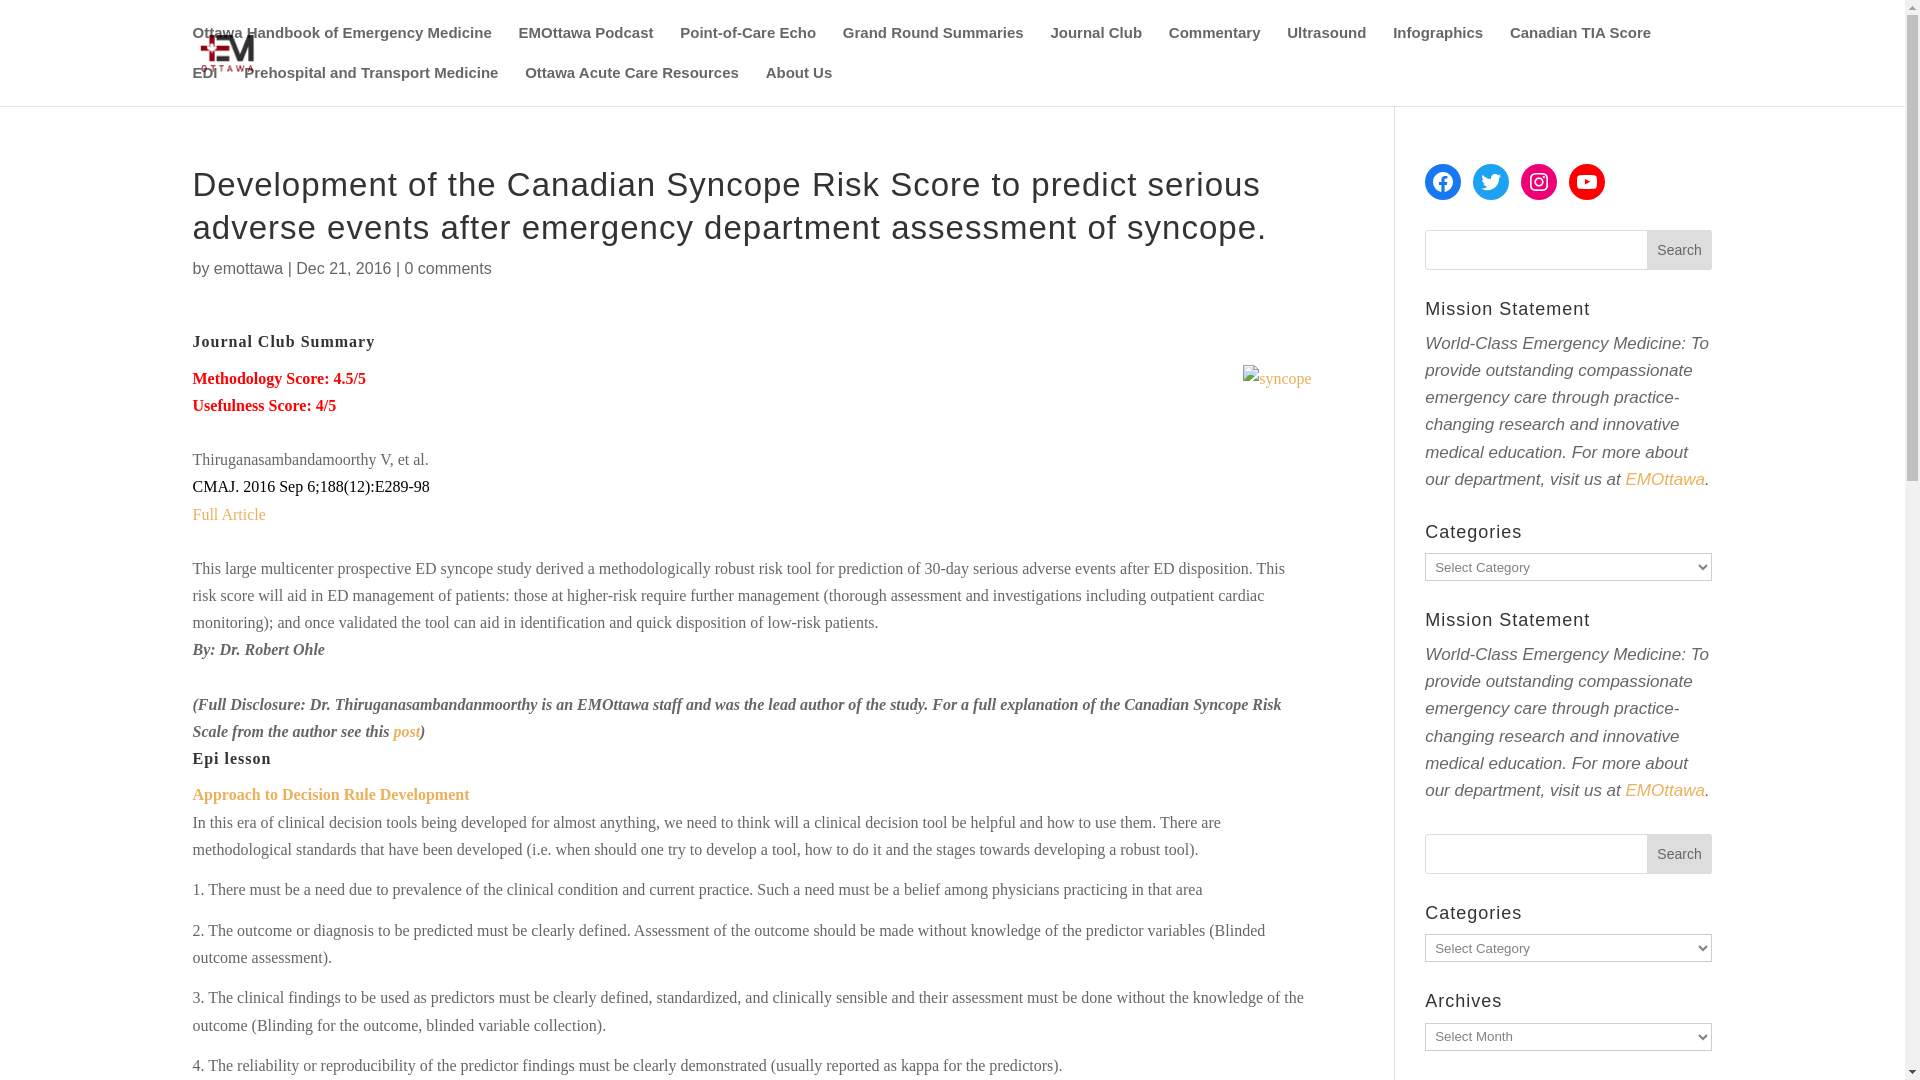 This screenshot has width=1920, height=1080. What do you see at coordinates (632, 85) in the screenshot?
I see `Ottawa Acute Care Resources` at bounding box center [632, 85].